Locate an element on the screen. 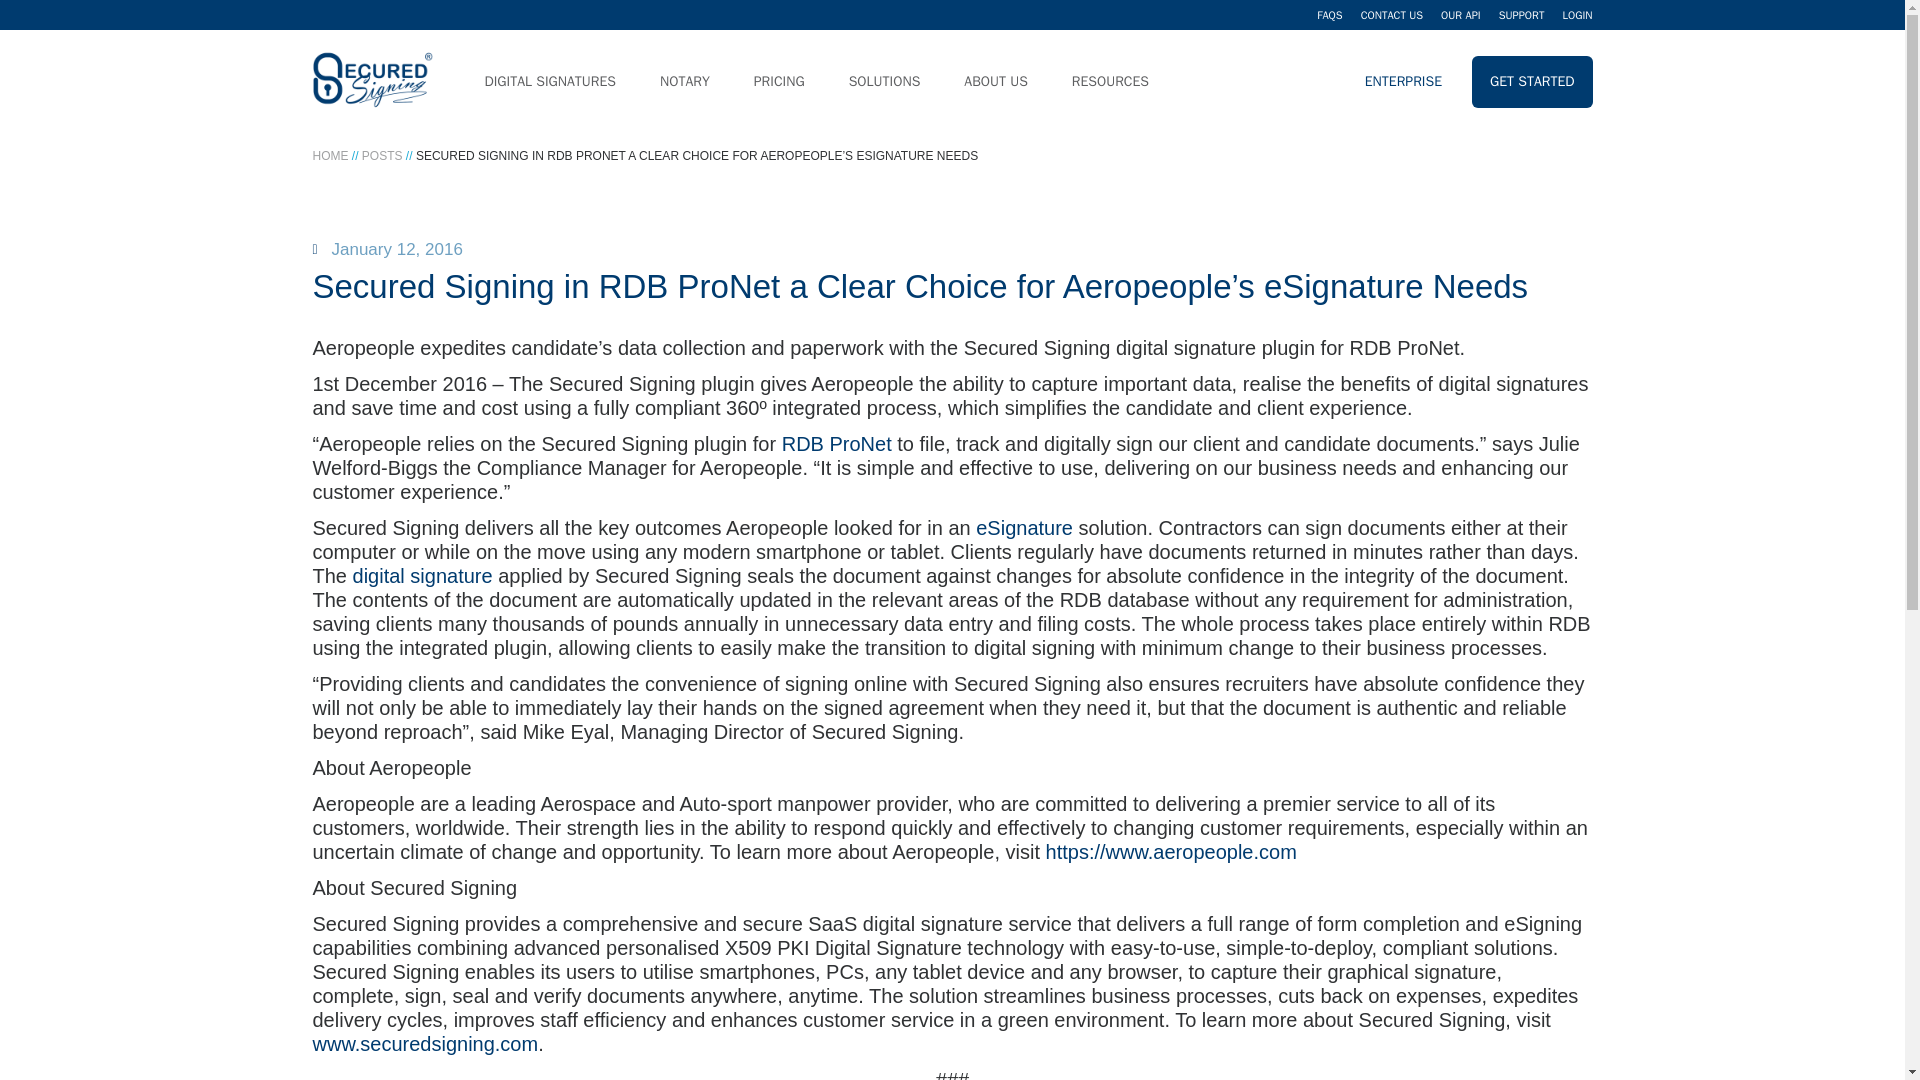 This screenshot has height=1080, width=1920. RESOURCES is located at coordinates (1118, 82).